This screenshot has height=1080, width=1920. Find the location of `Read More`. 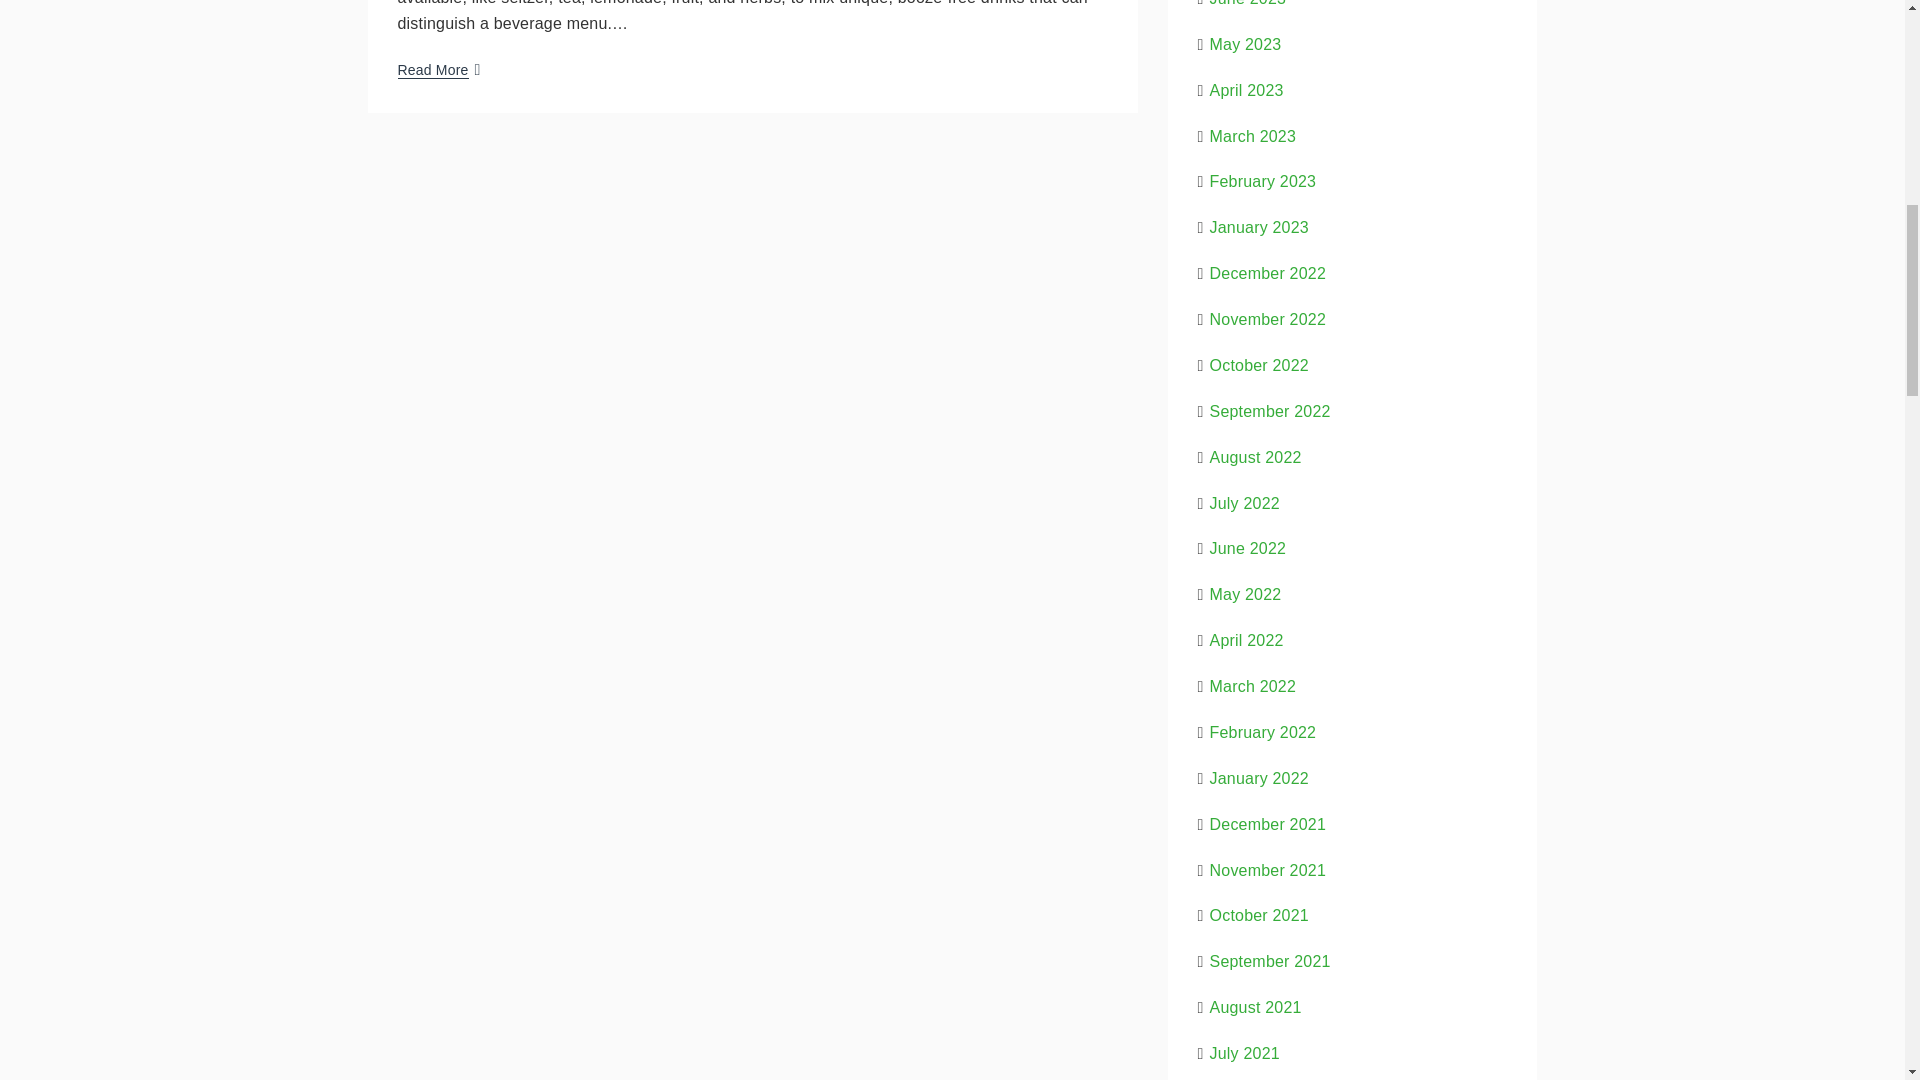

Read More is located at coordinates (432, 69).